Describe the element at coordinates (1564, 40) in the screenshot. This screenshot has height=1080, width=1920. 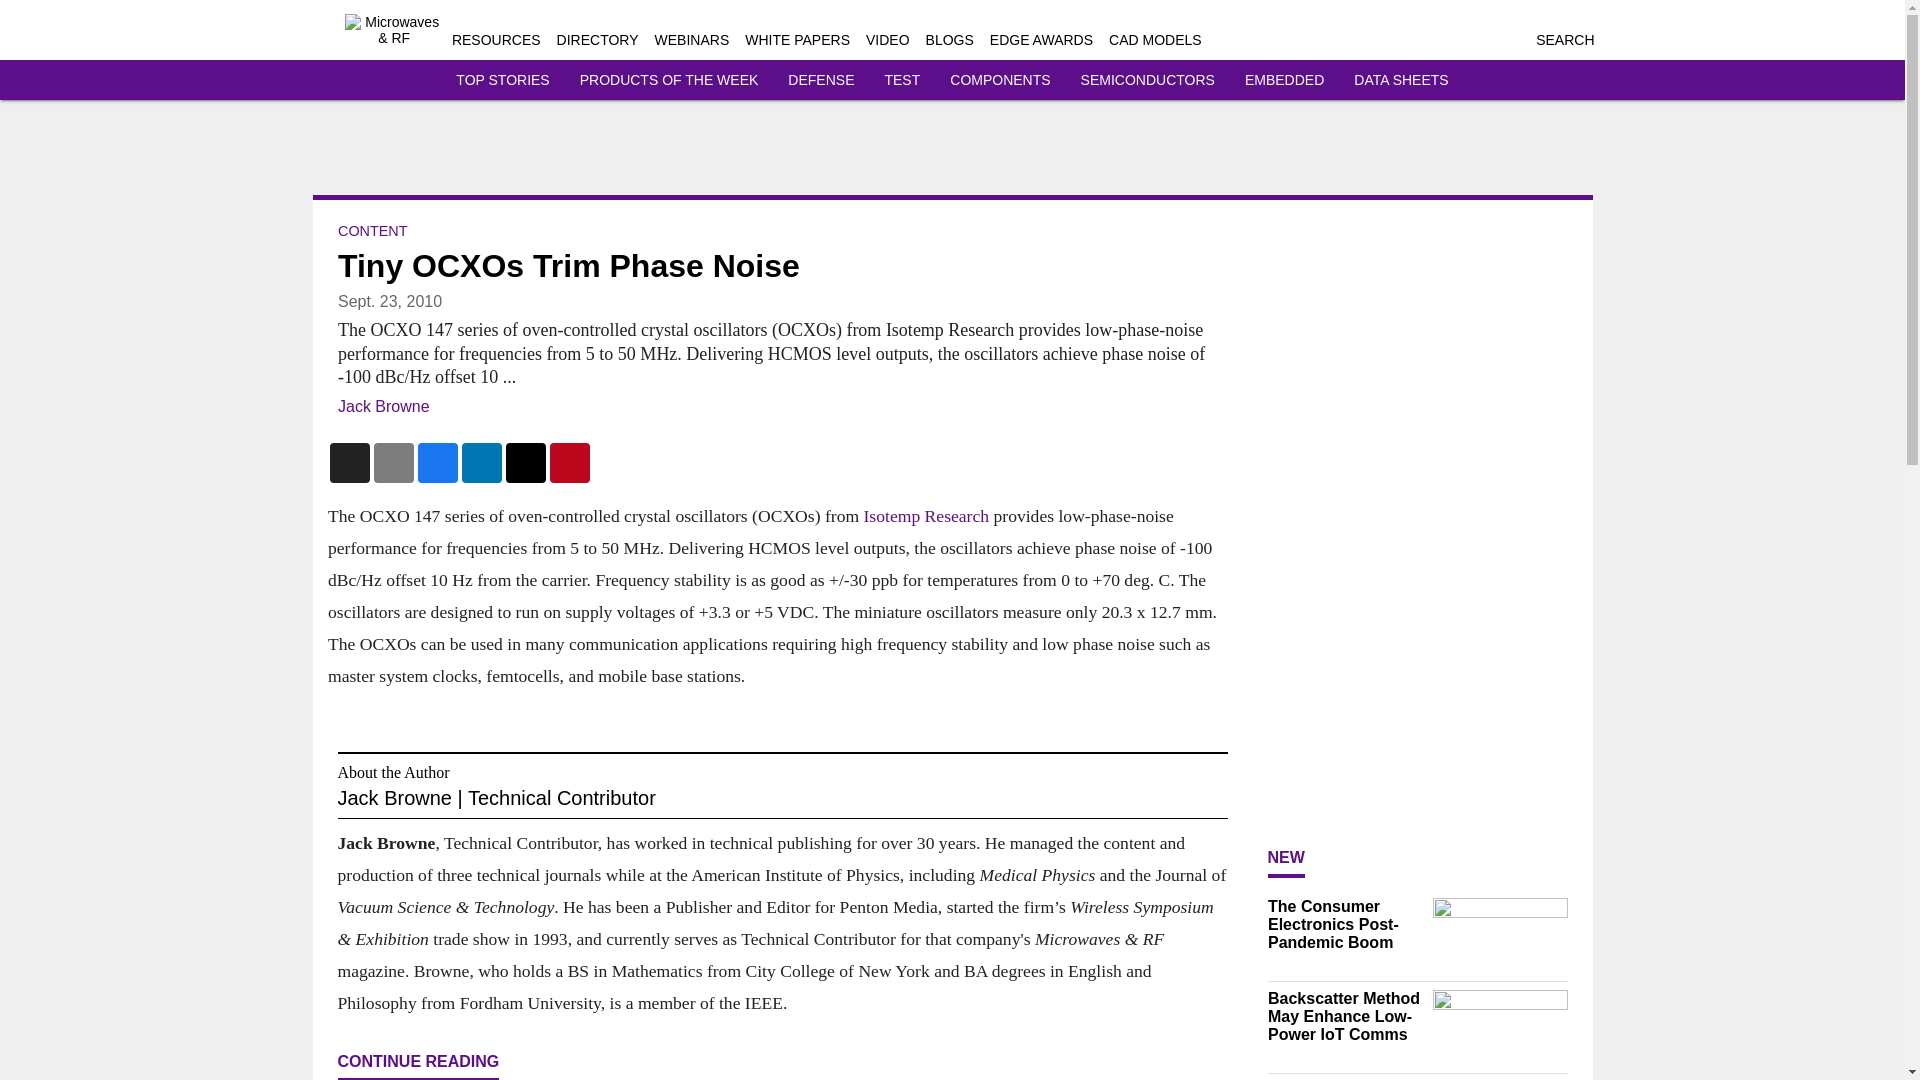
I see `SEARCH` at that location.